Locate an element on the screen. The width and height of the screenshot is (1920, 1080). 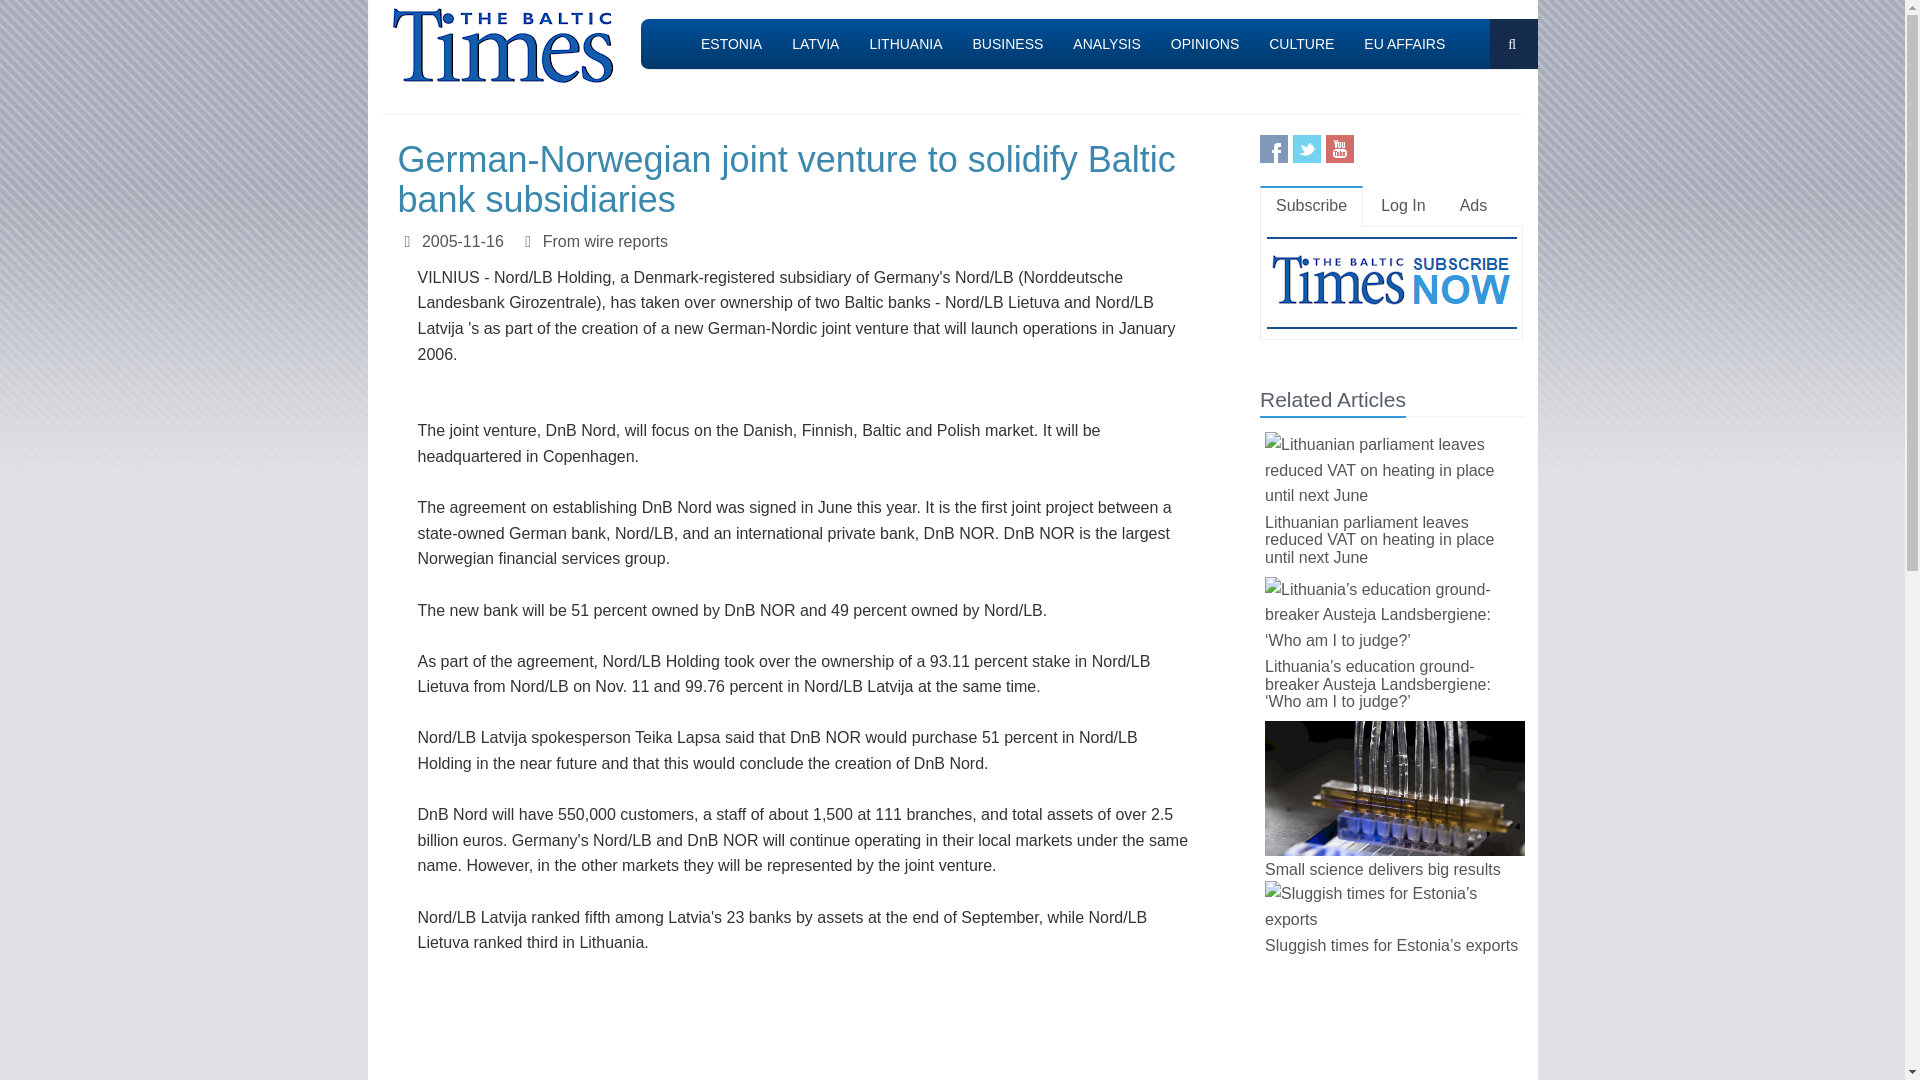
ESTONIA is located at coordinates (731, 44).